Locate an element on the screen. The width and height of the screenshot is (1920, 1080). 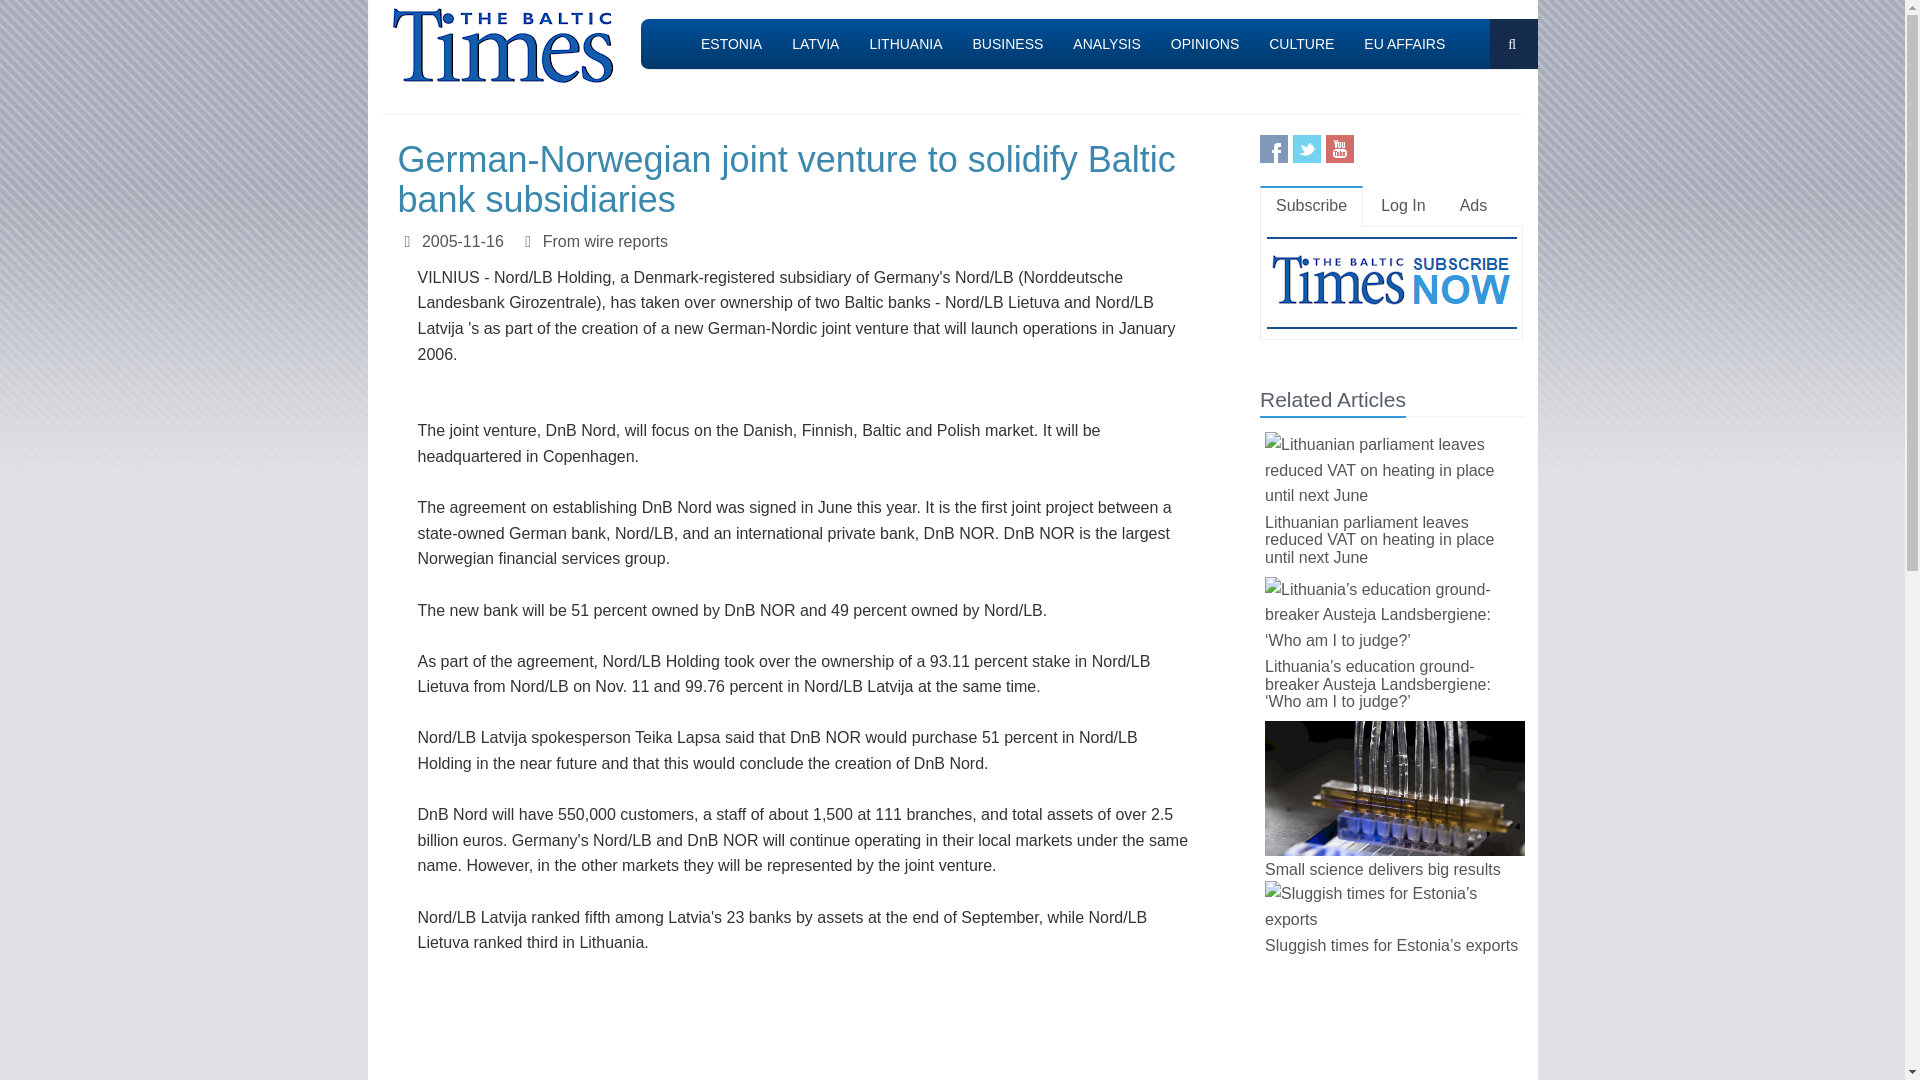
ESTONIA is located at coordinates (731, 44).